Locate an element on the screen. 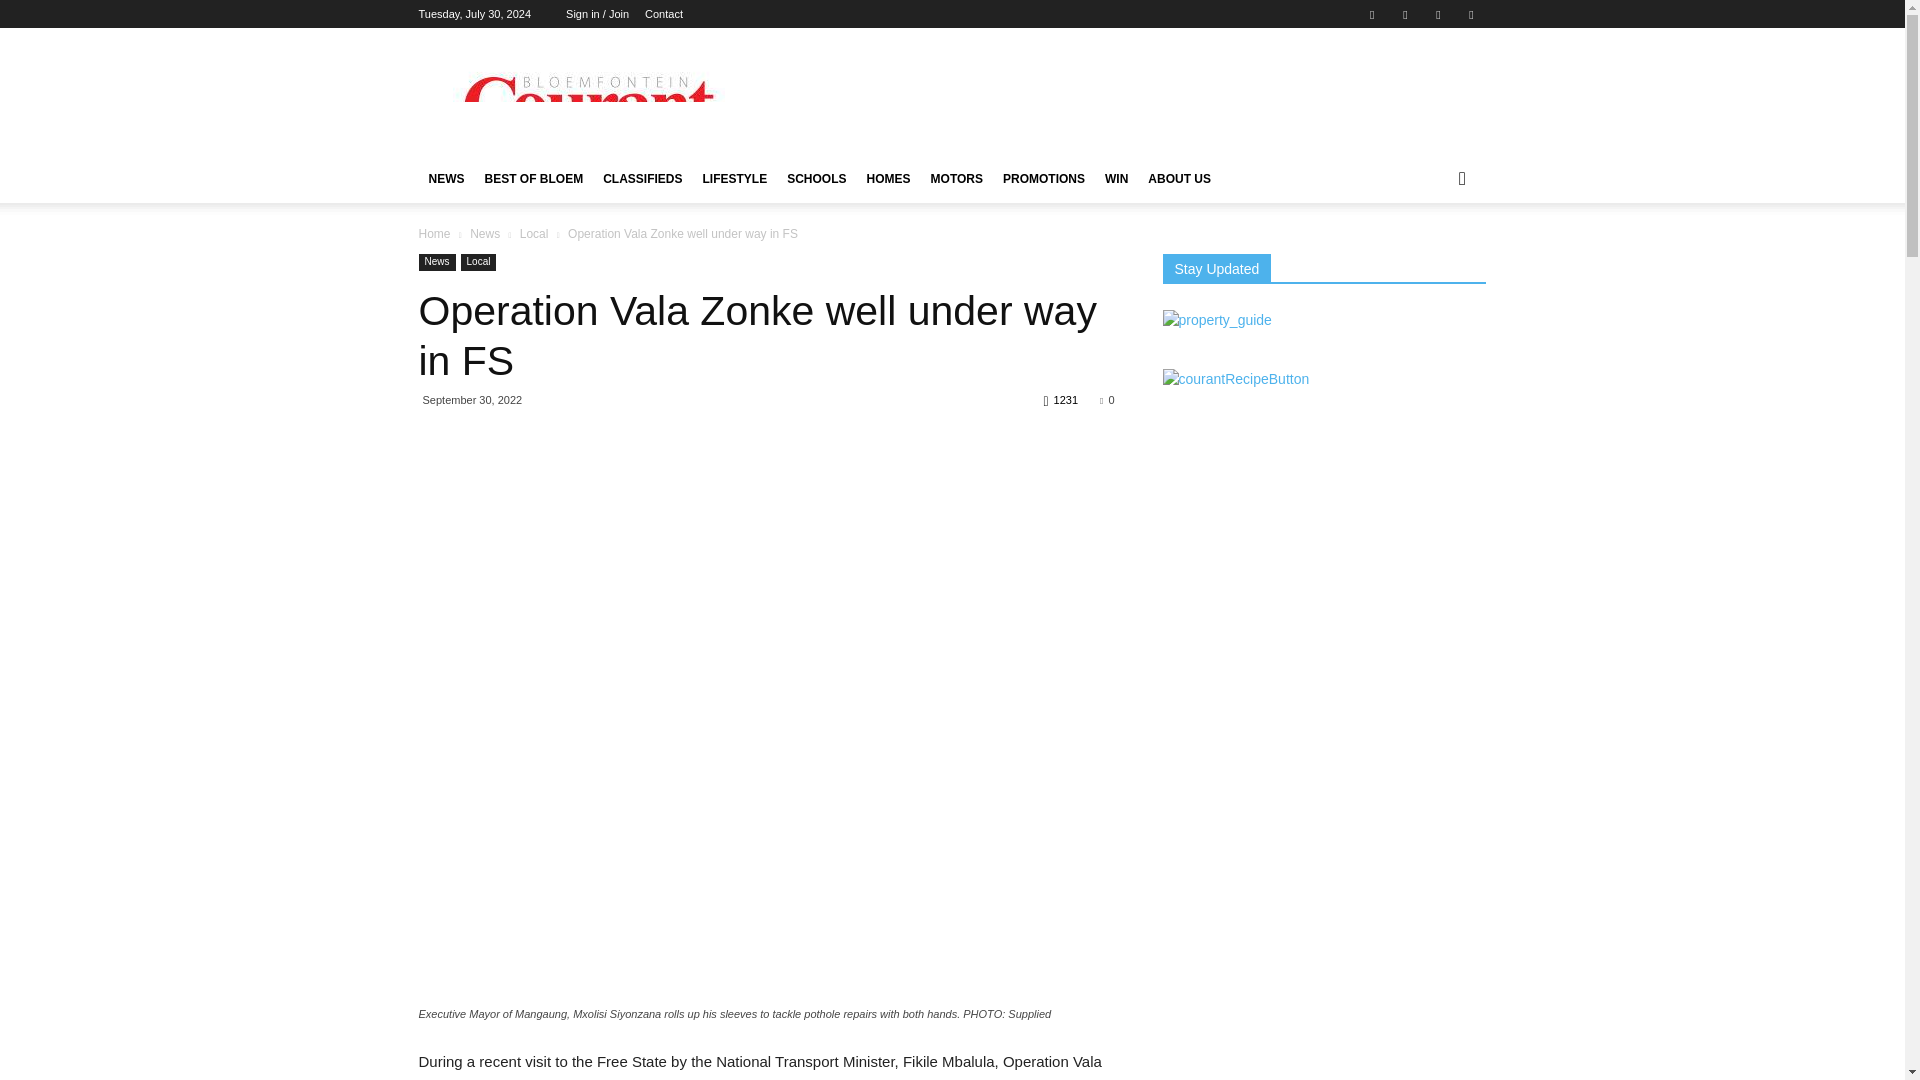 This screenshot has height=1080, width=1920. Youtube is located at coordinates (1470, 14).